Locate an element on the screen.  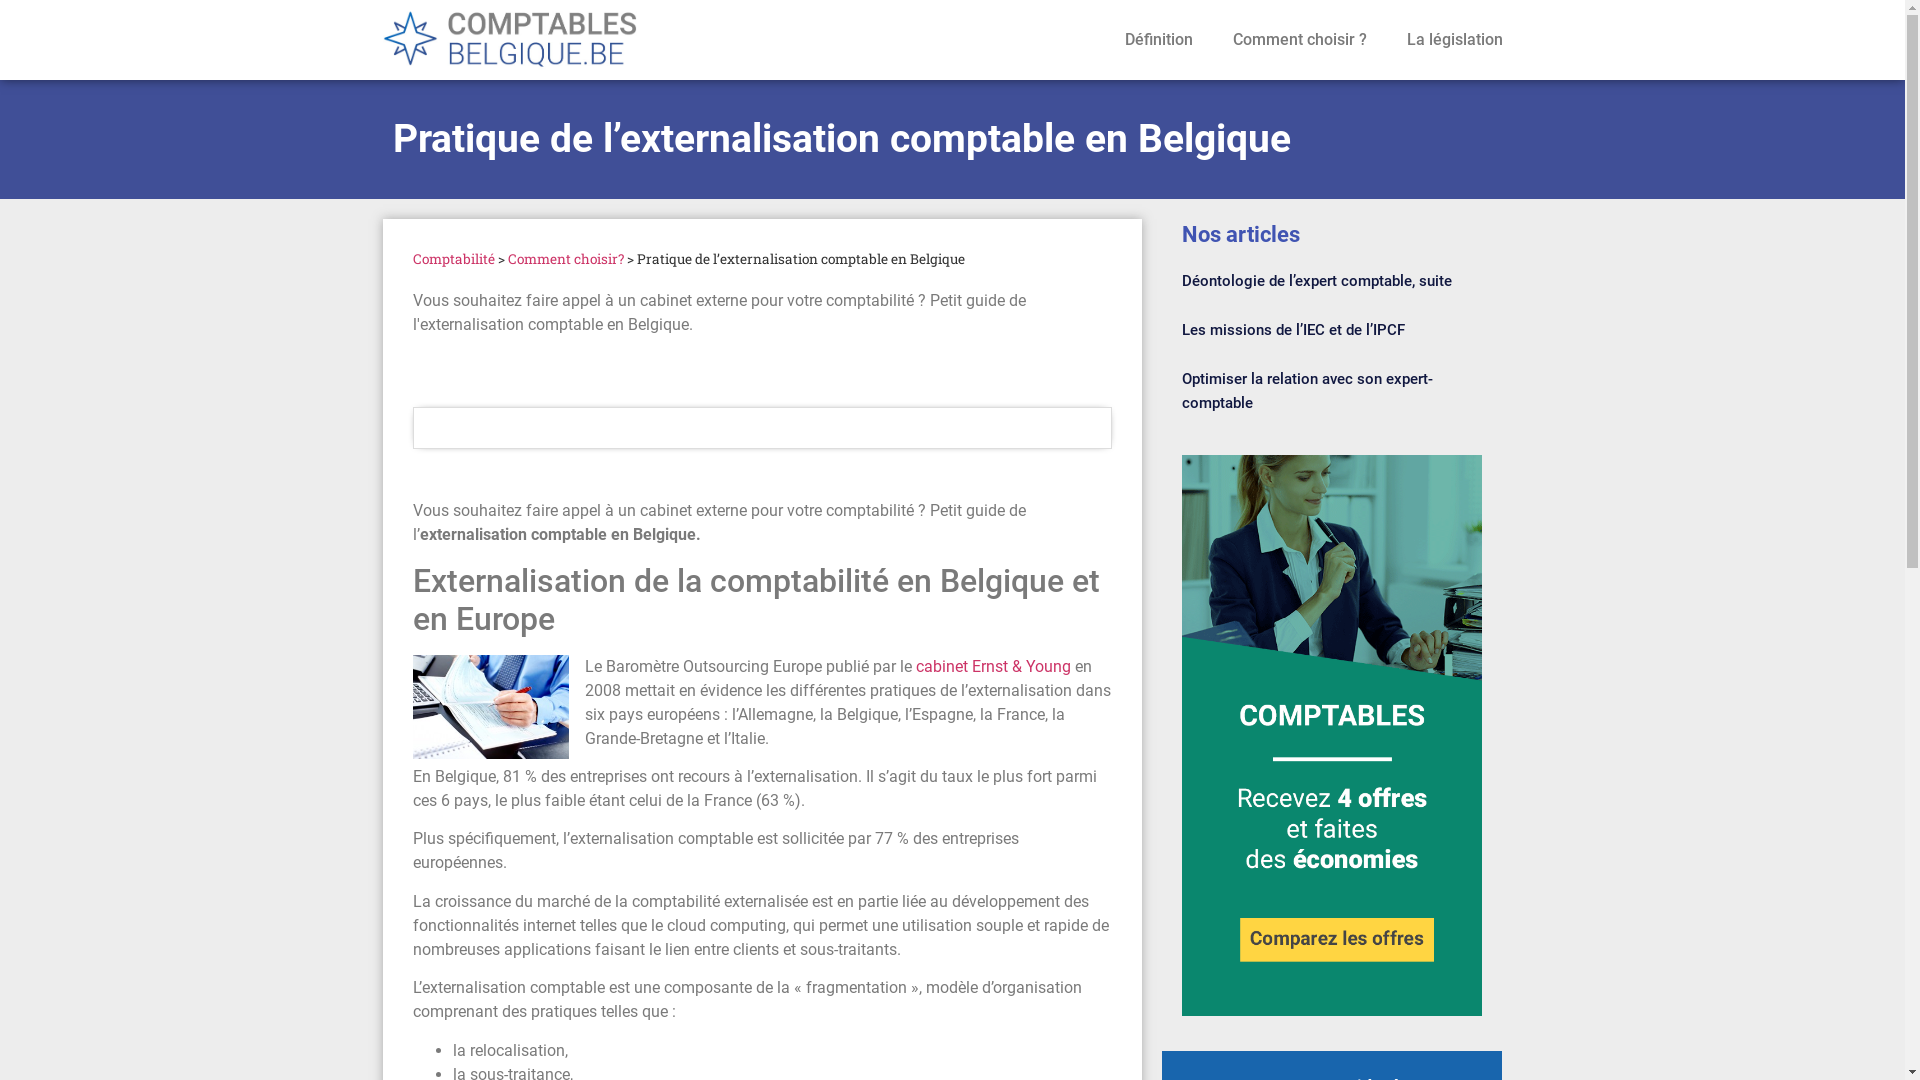
cabinet Ernst & Young is located at coordinates (994, 666).